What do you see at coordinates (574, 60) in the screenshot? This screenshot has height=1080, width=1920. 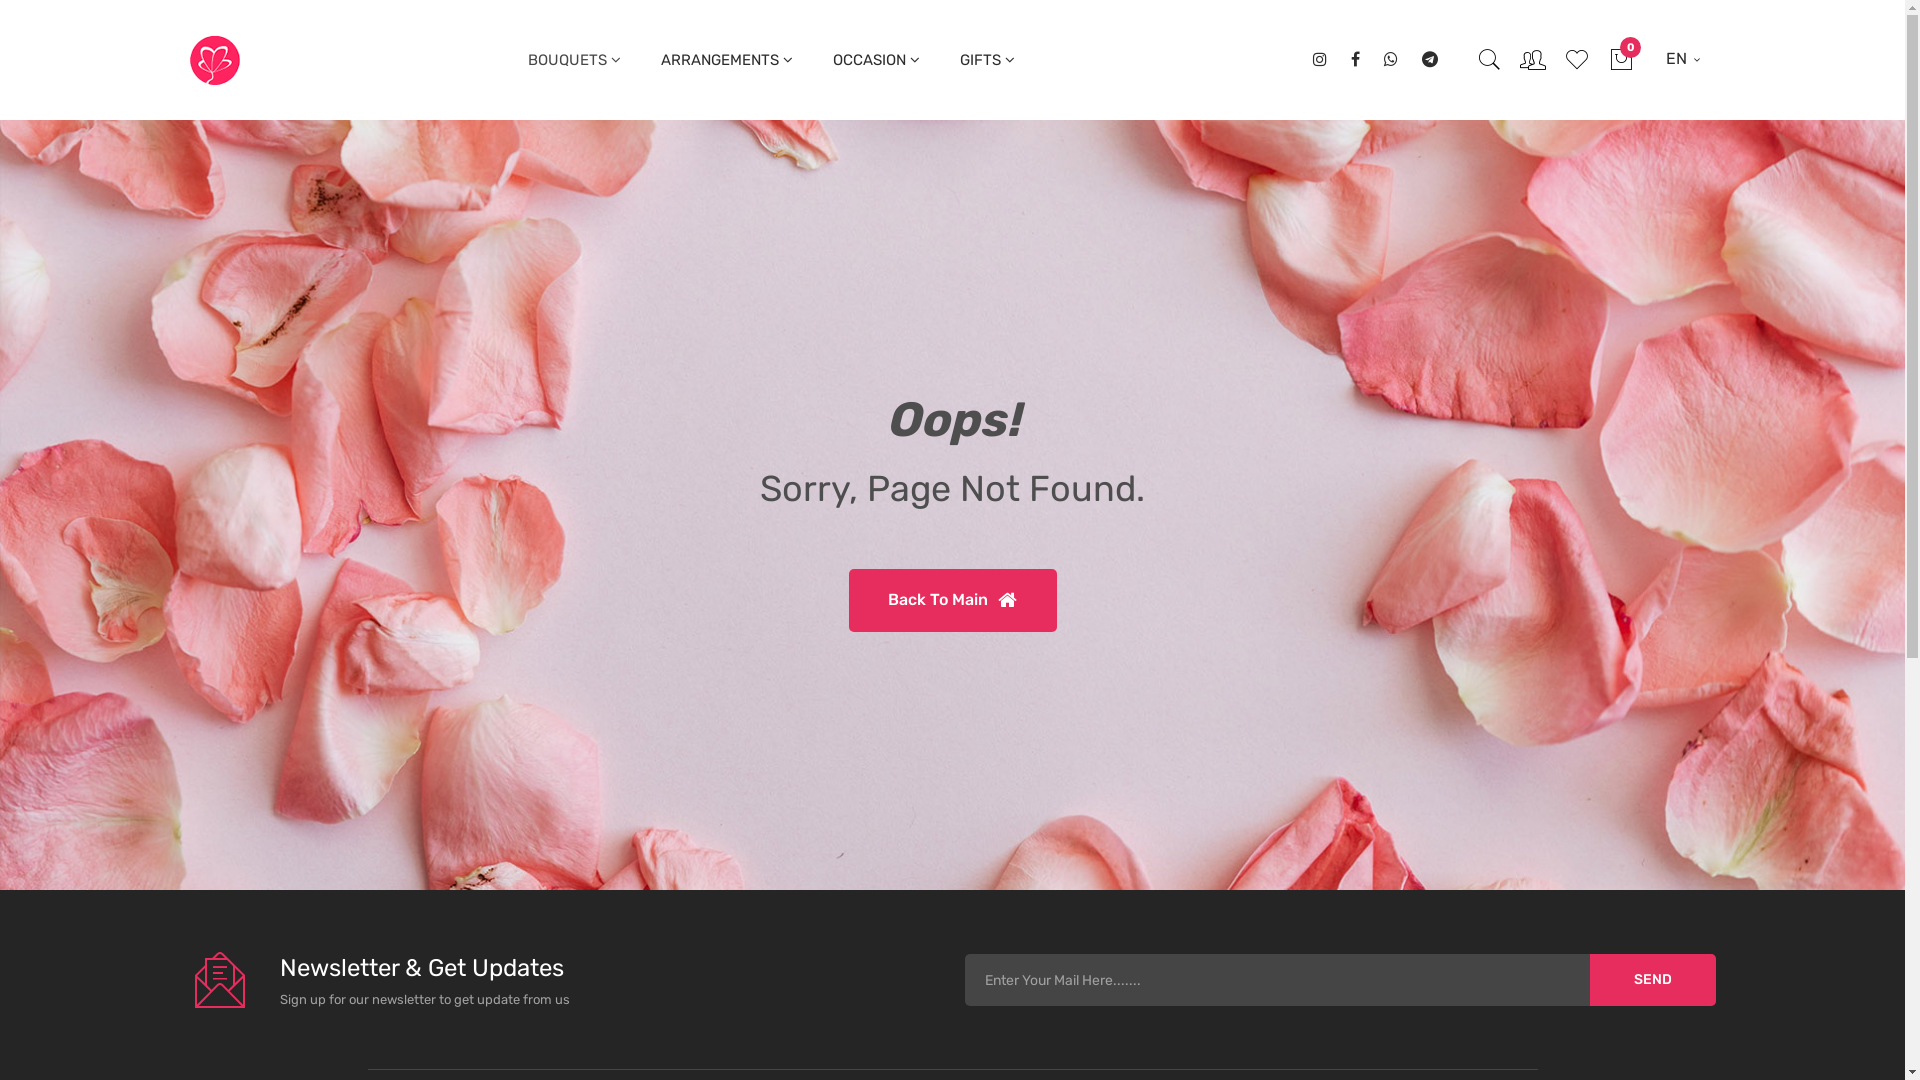 I see `BOUQUETS` at bounding box center [574, 60].